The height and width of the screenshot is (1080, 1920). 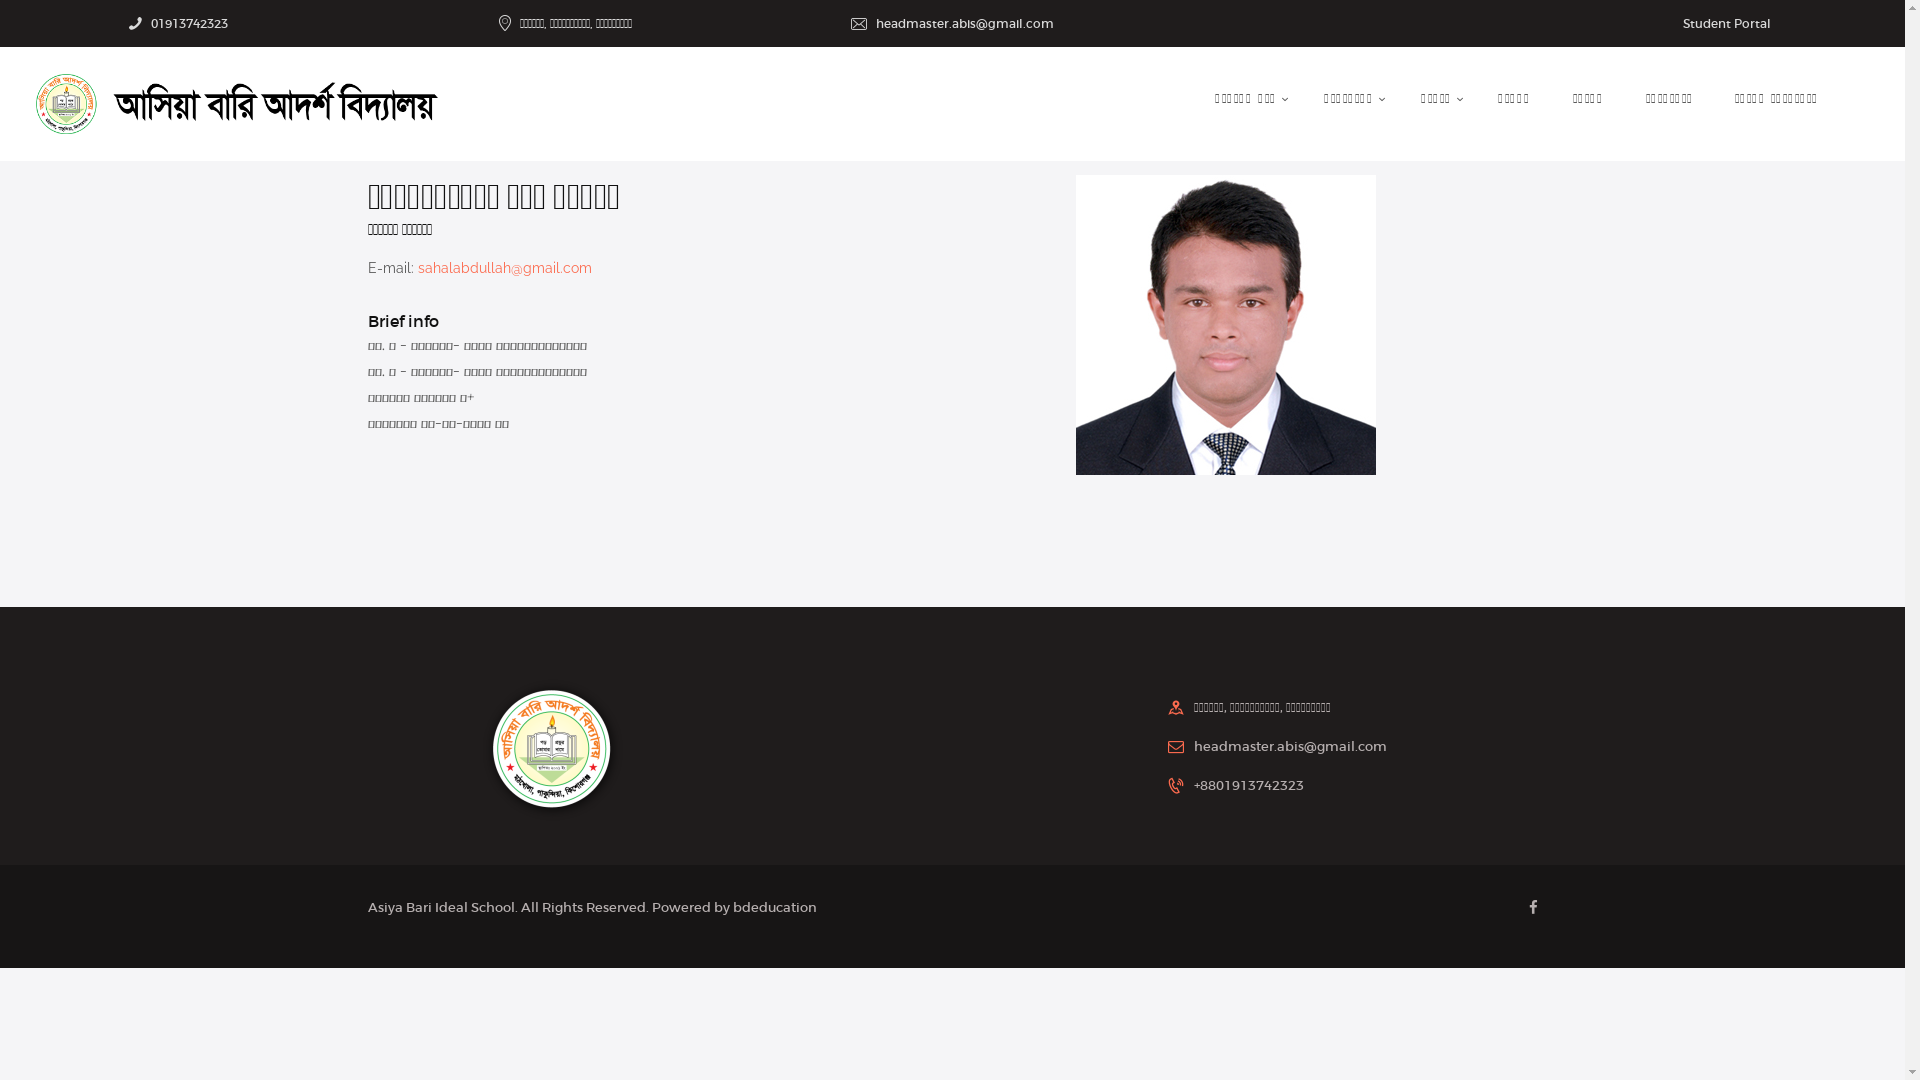 What do you see at coordinates (190, 24) in the screenshot?
I see `01913742323` at bounding box center [190, 24].